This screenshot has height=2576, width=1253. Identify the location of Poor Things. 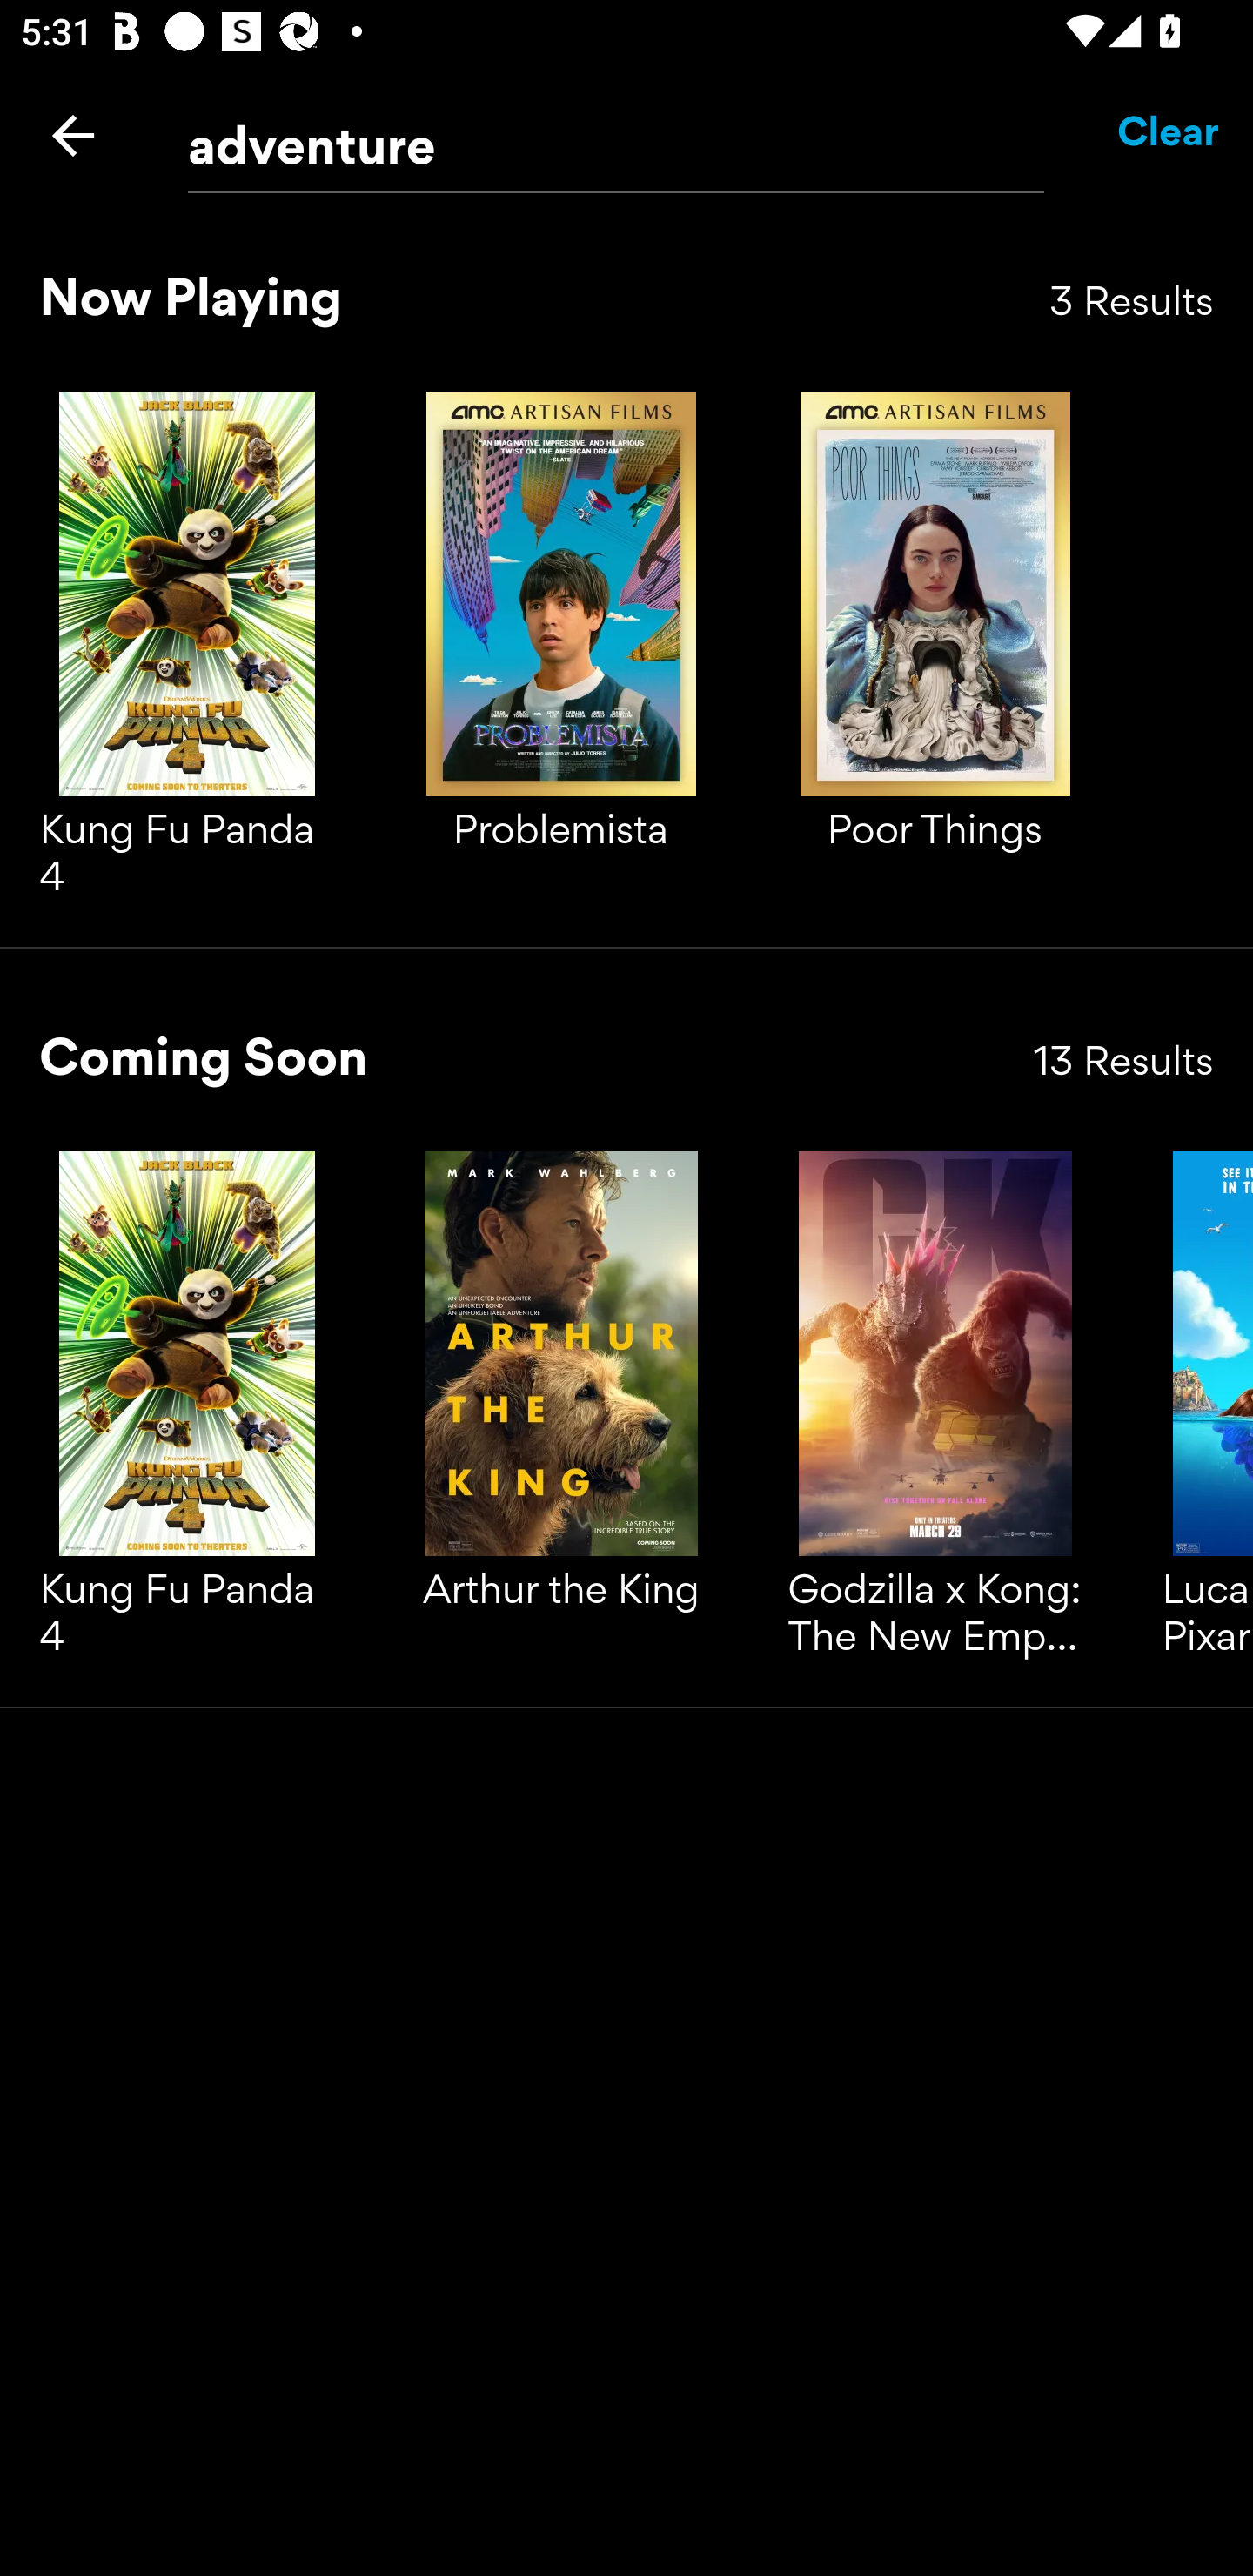
(935, 653).